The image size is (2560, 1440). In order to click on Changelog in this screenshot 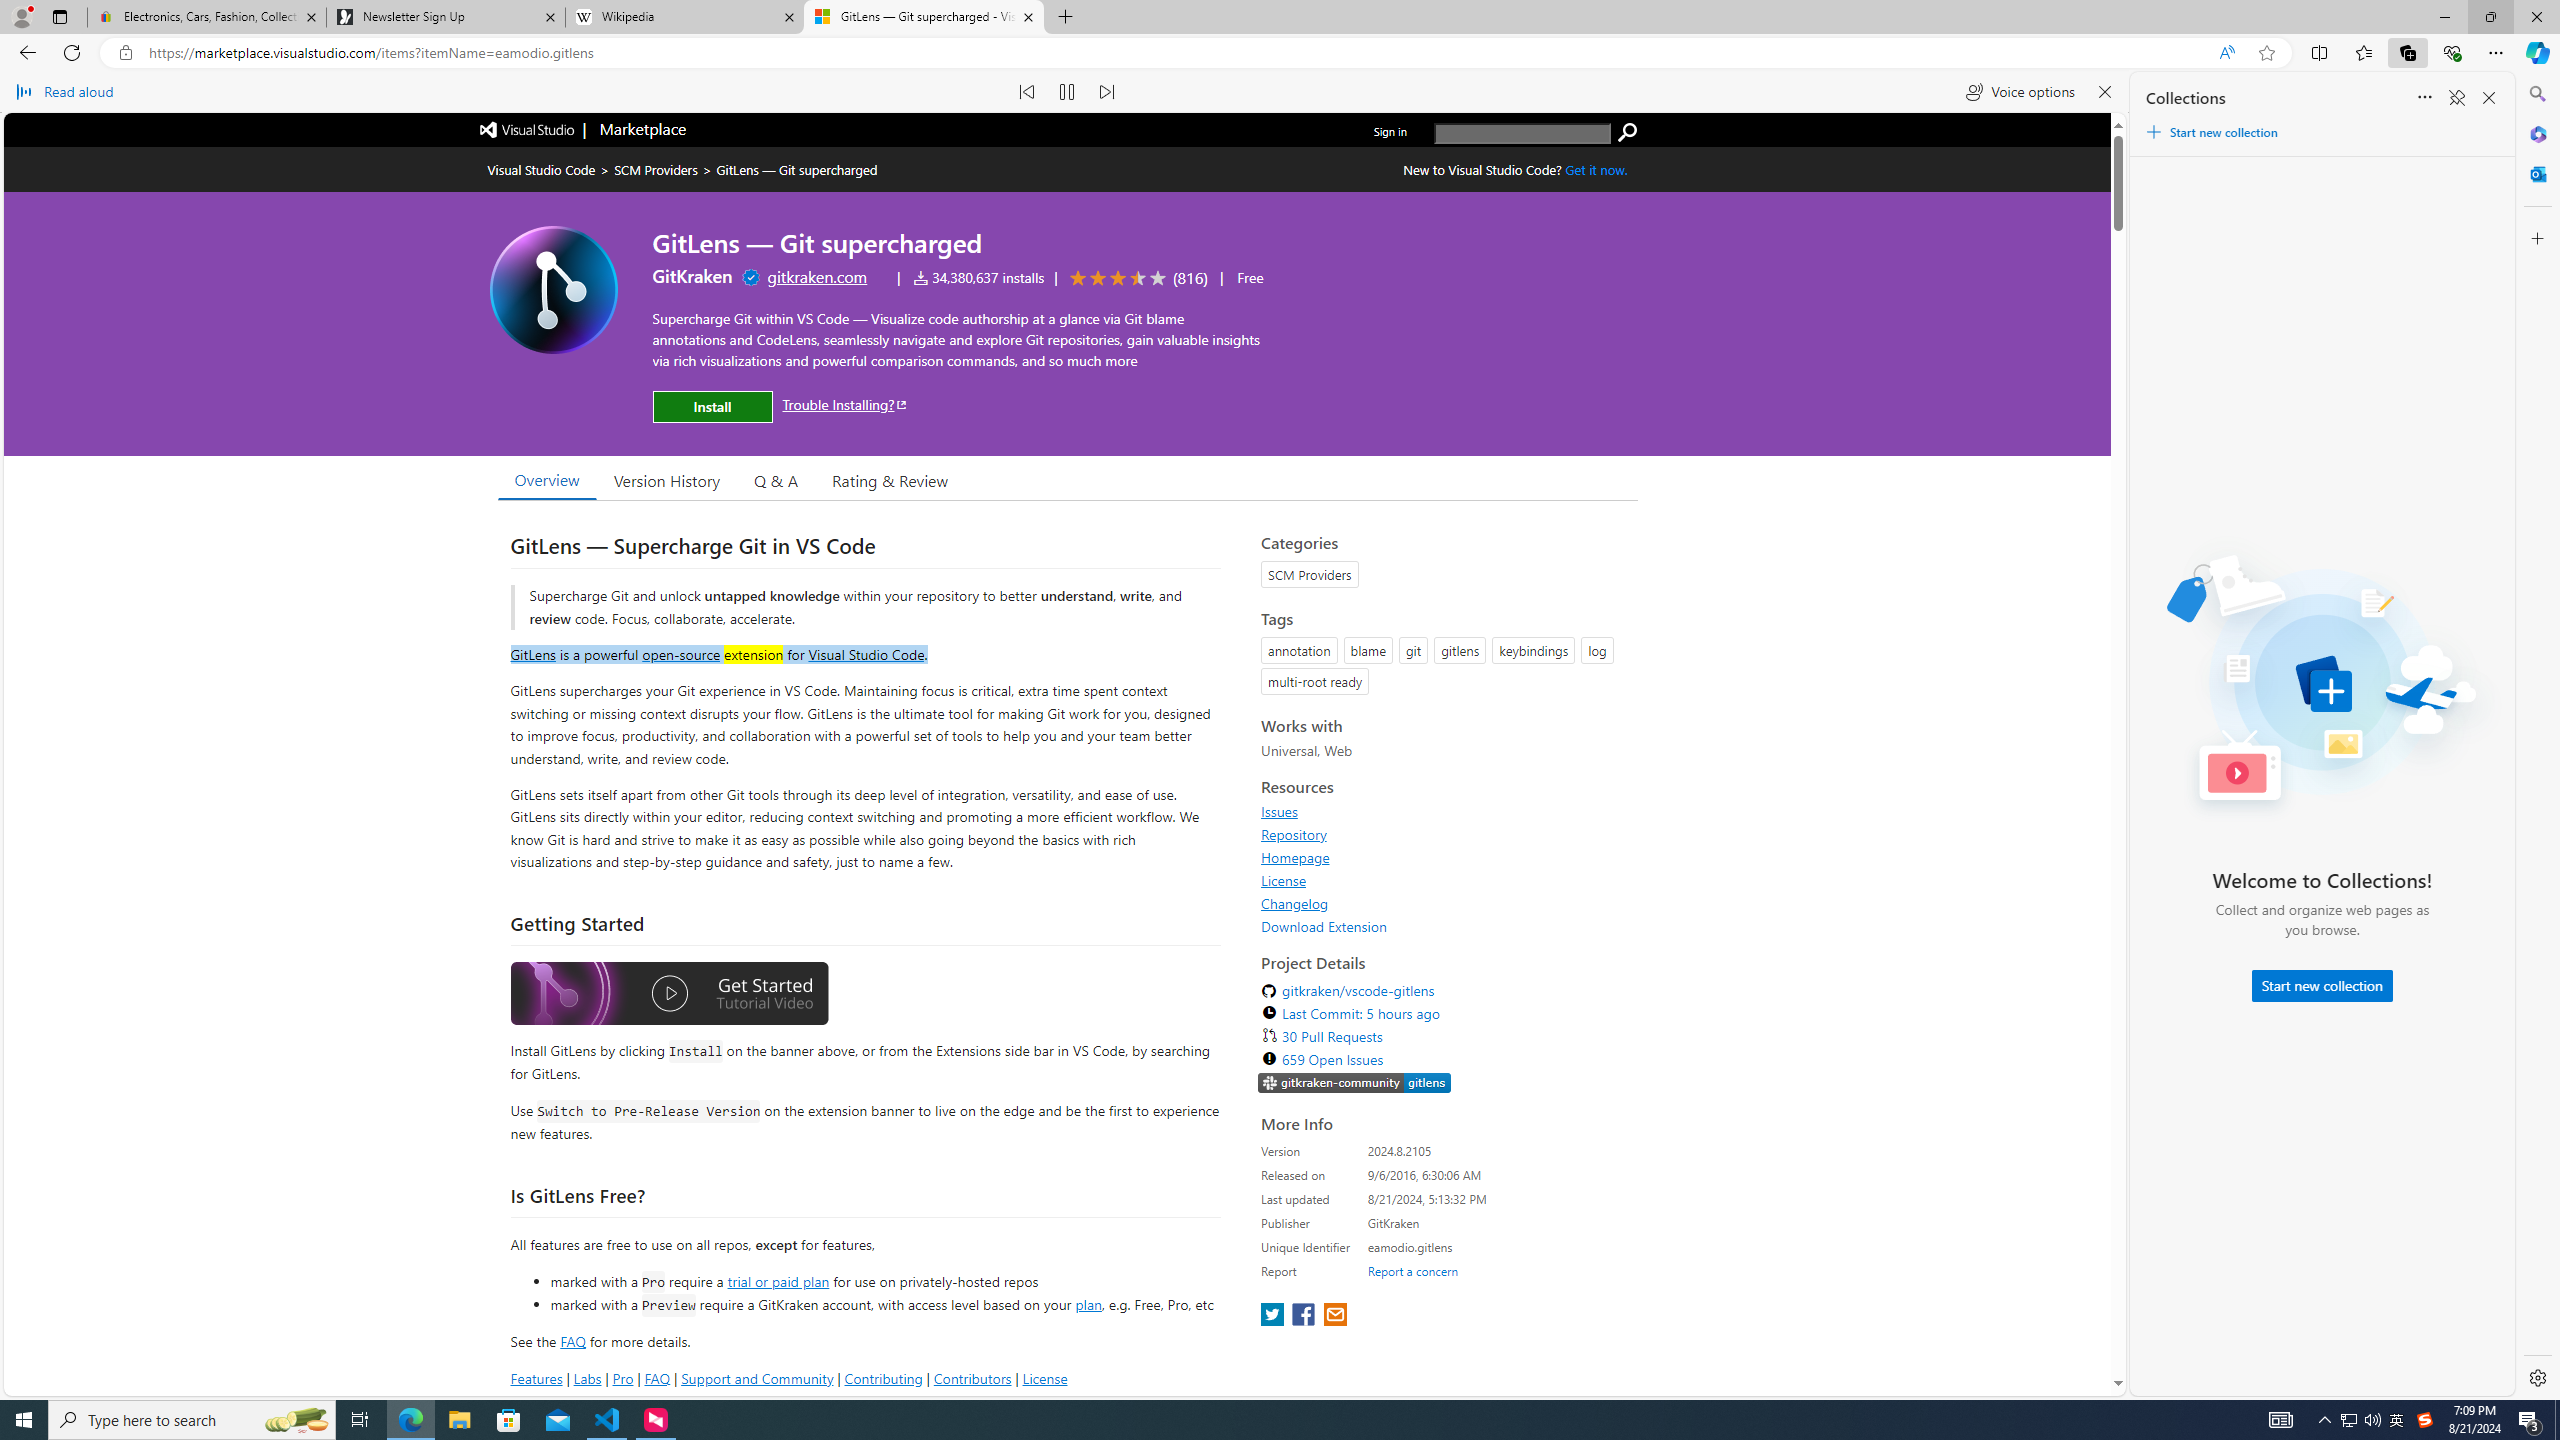, I will do `click(1295, 903)`.